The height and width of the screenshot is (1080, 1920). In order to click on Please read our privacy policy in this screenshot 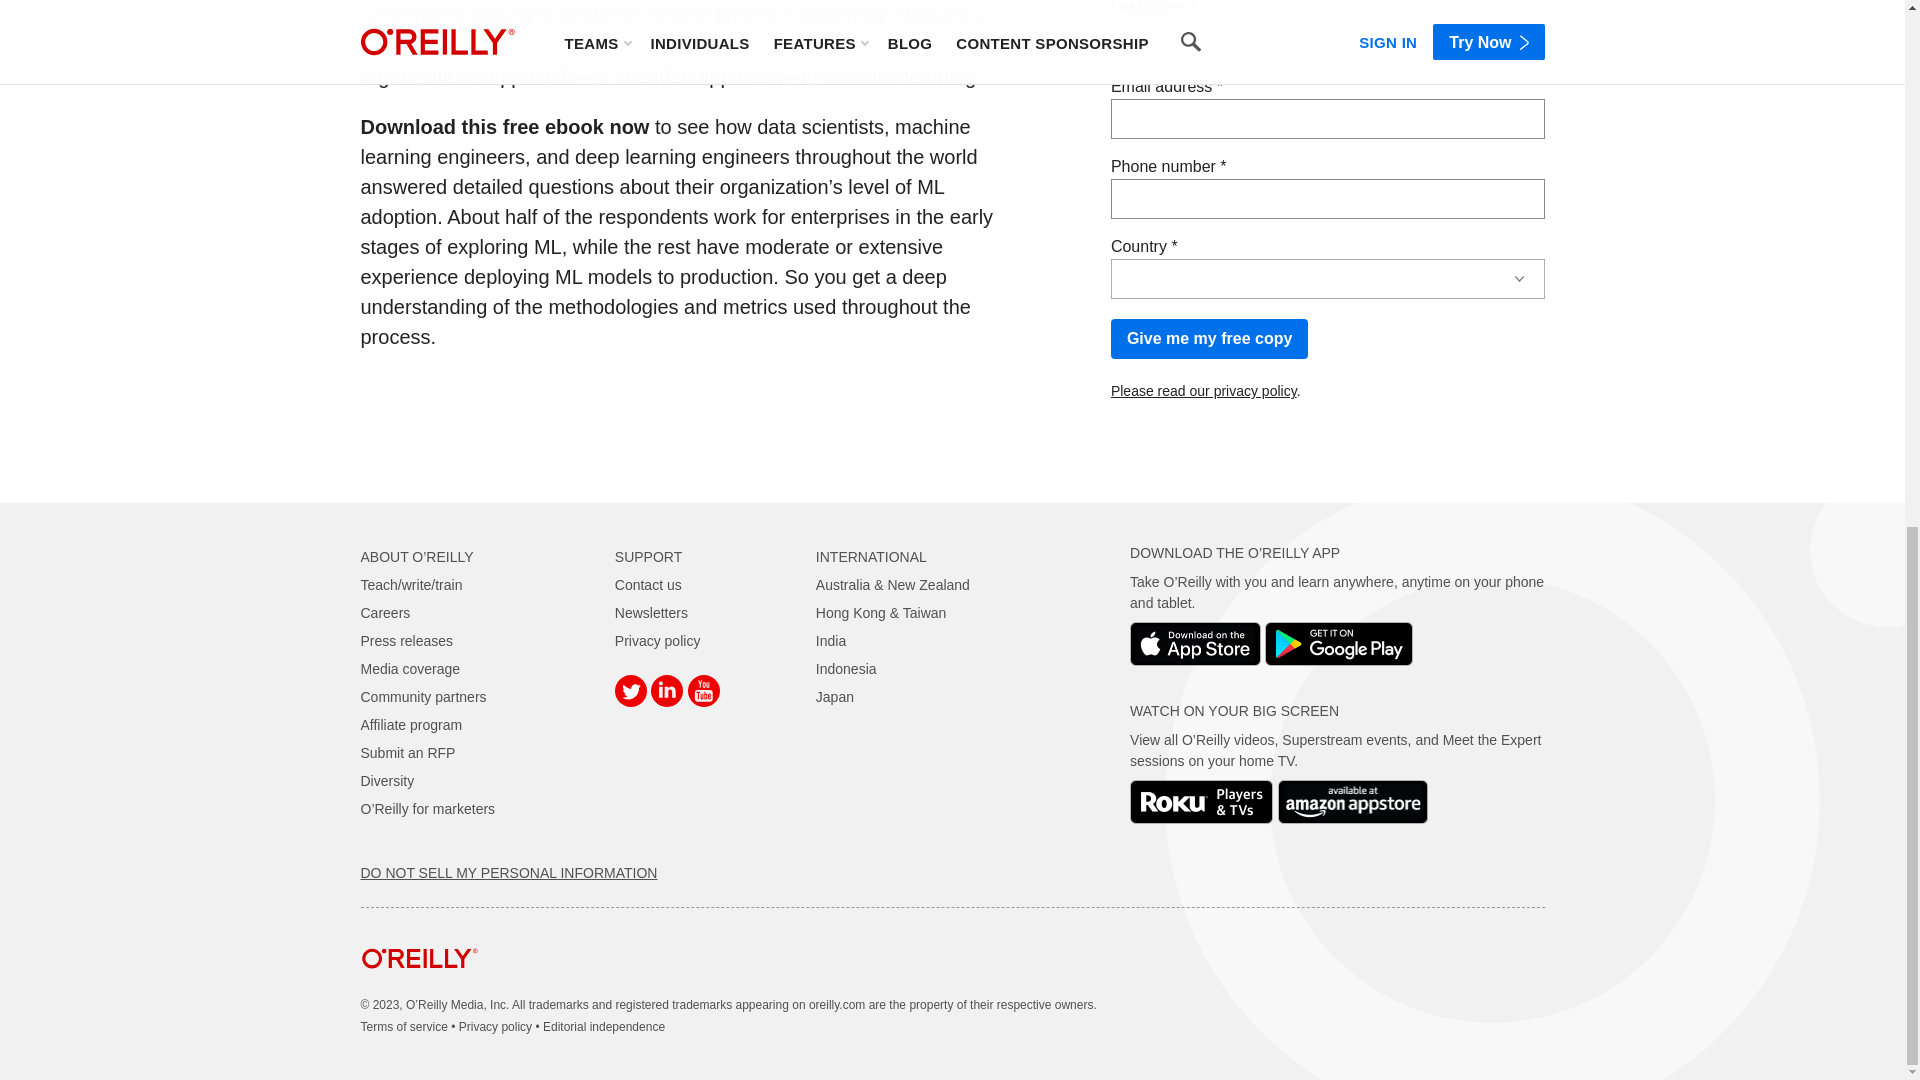, I will do `click(1204, 390)`.